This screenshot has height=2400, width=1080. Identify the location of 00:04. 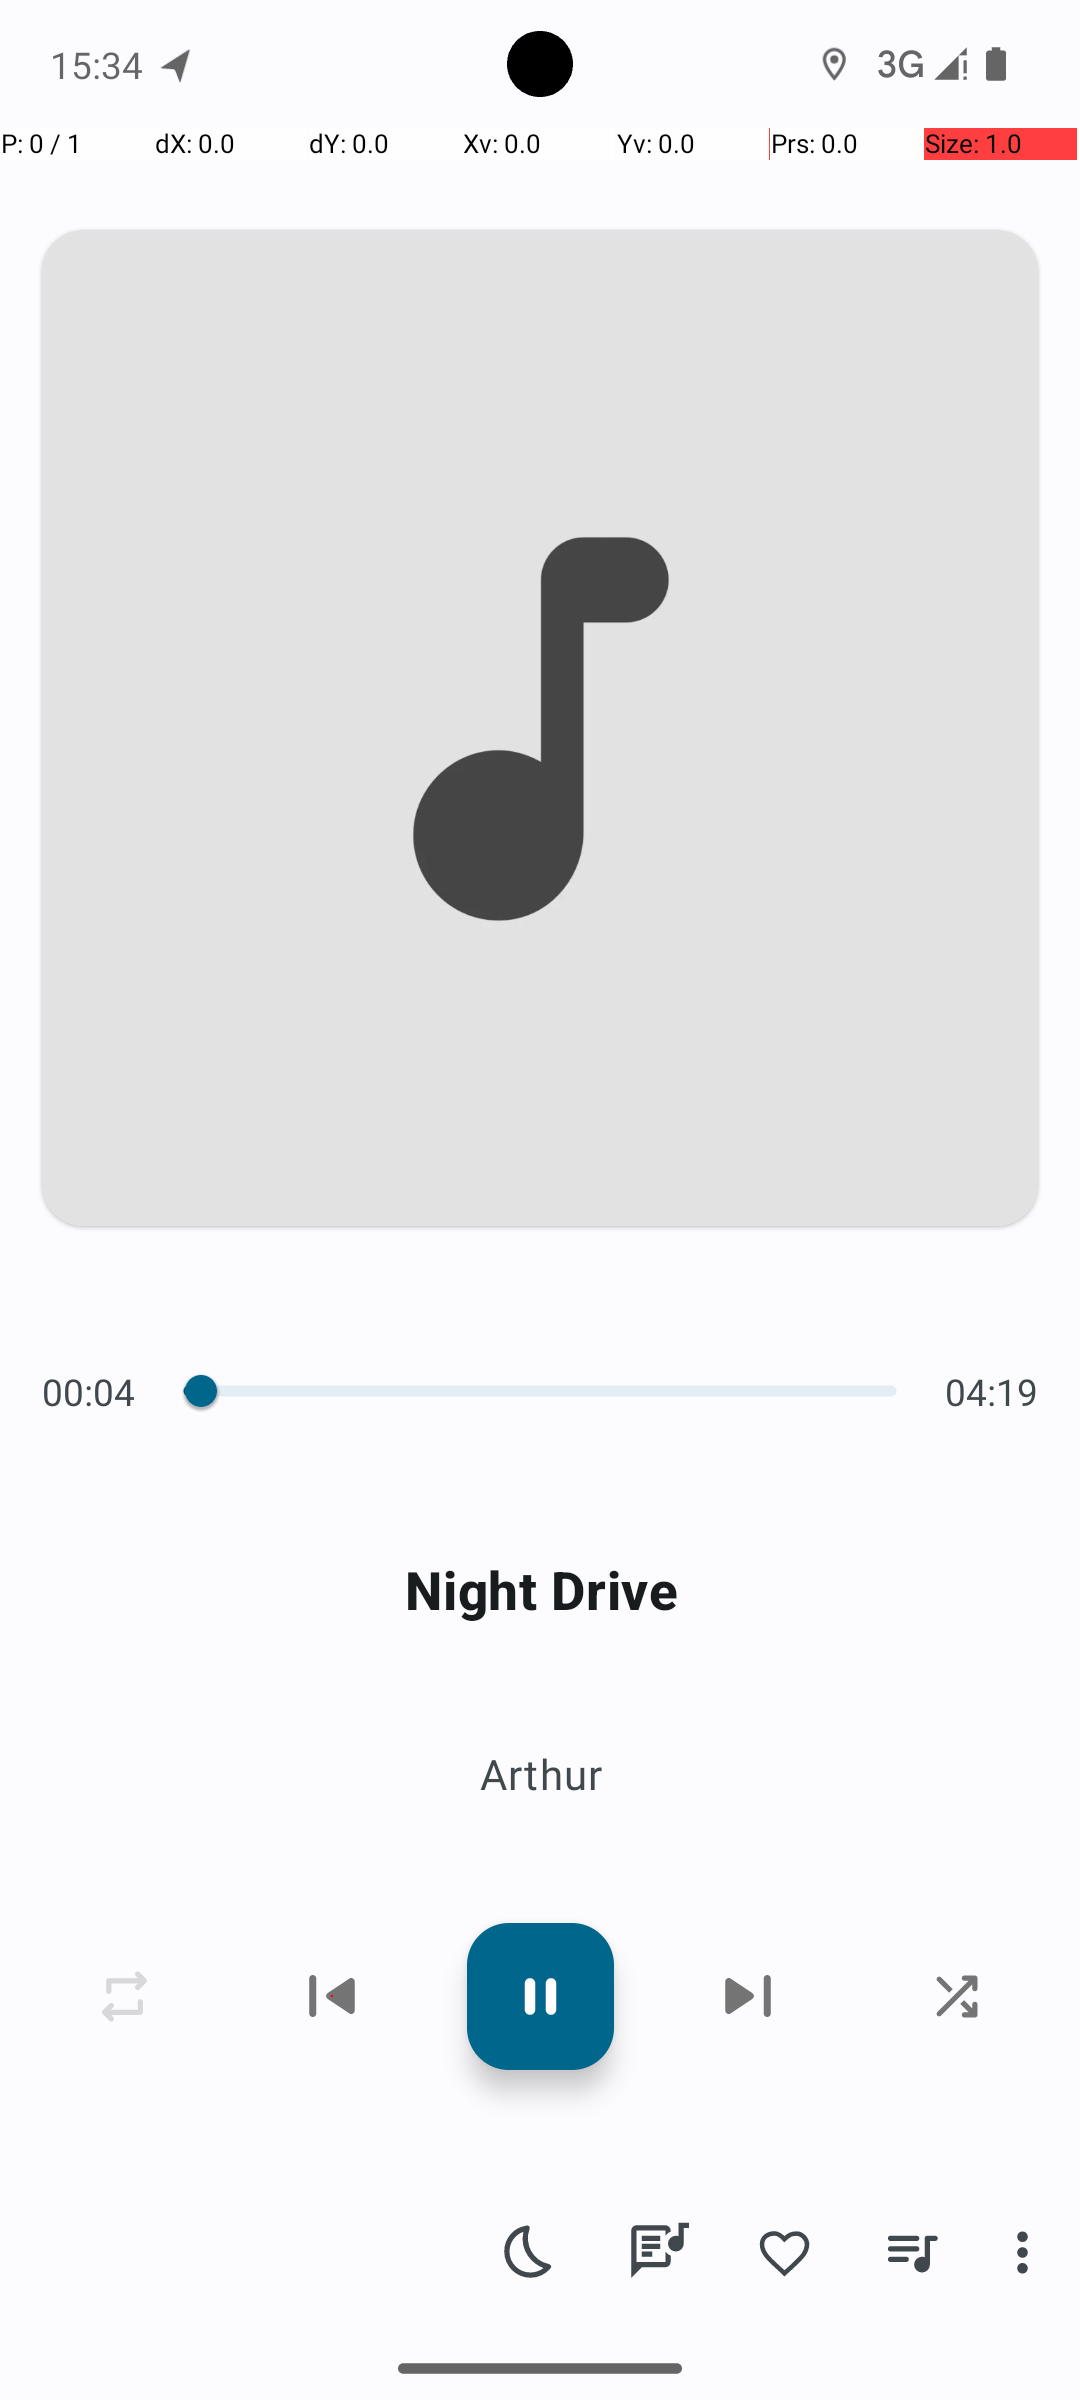
(94, 1392).